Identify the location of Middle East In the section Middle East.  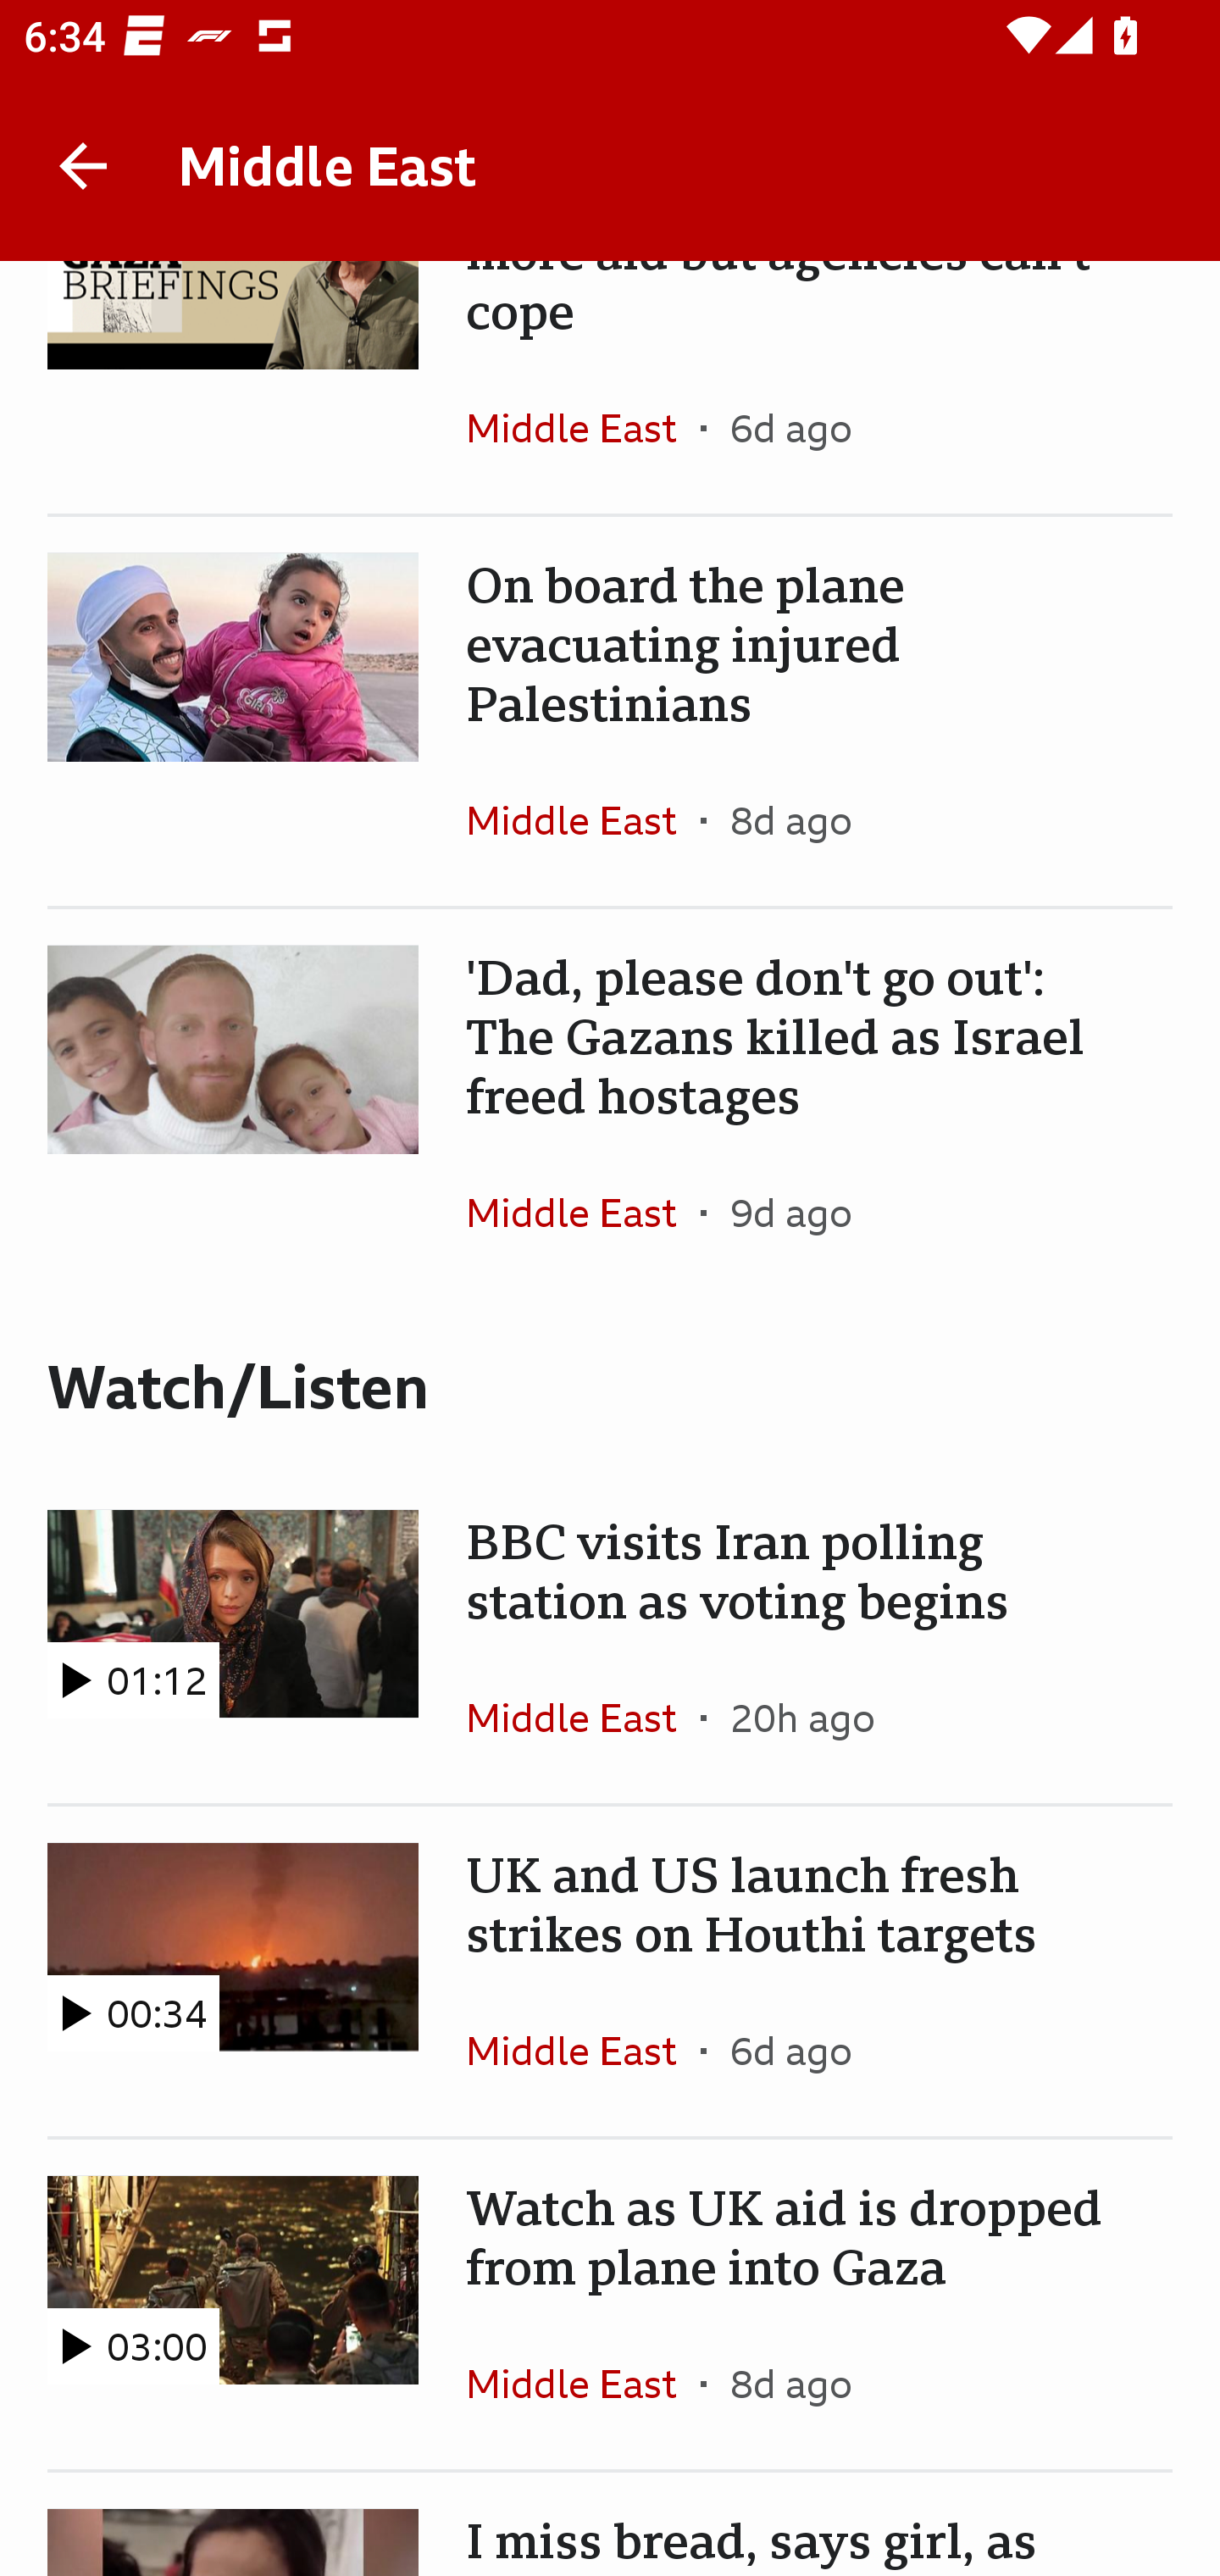
(583, 1718).